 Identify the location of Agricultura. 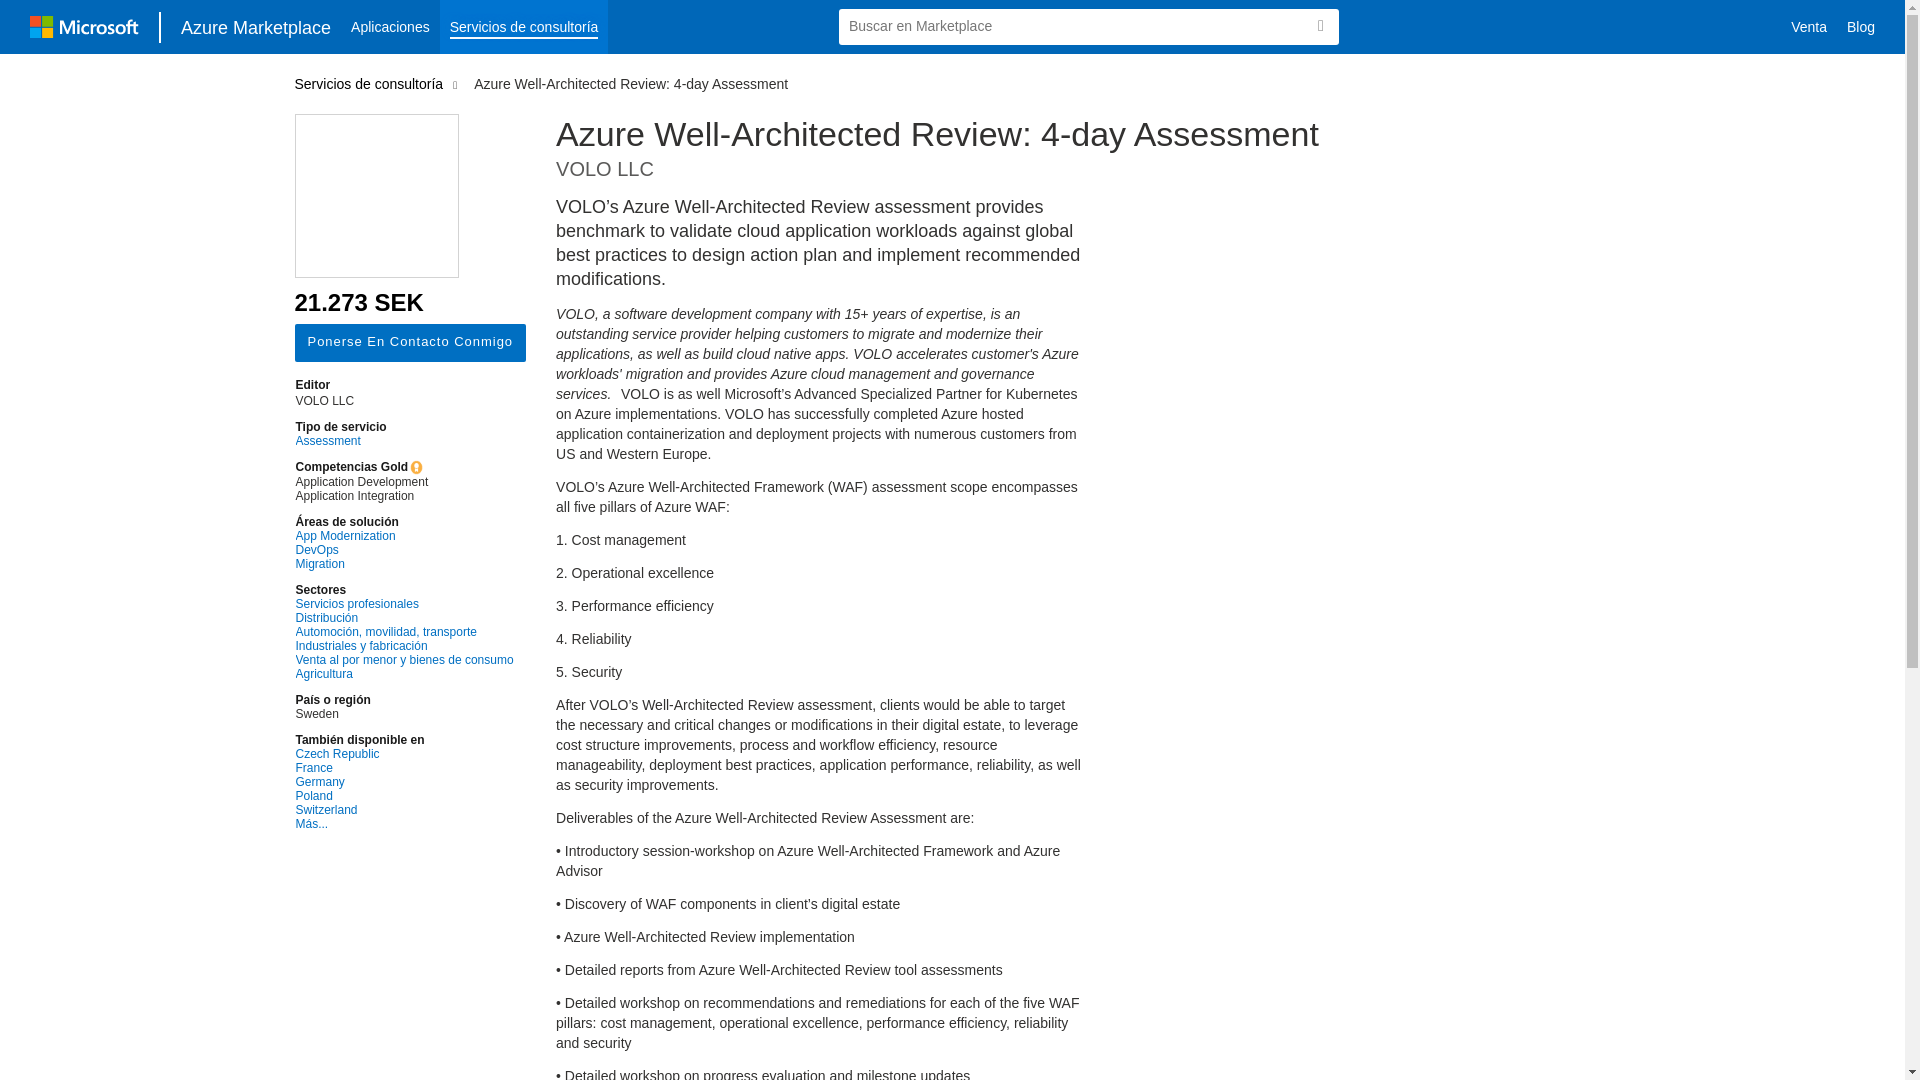
(404, 674).